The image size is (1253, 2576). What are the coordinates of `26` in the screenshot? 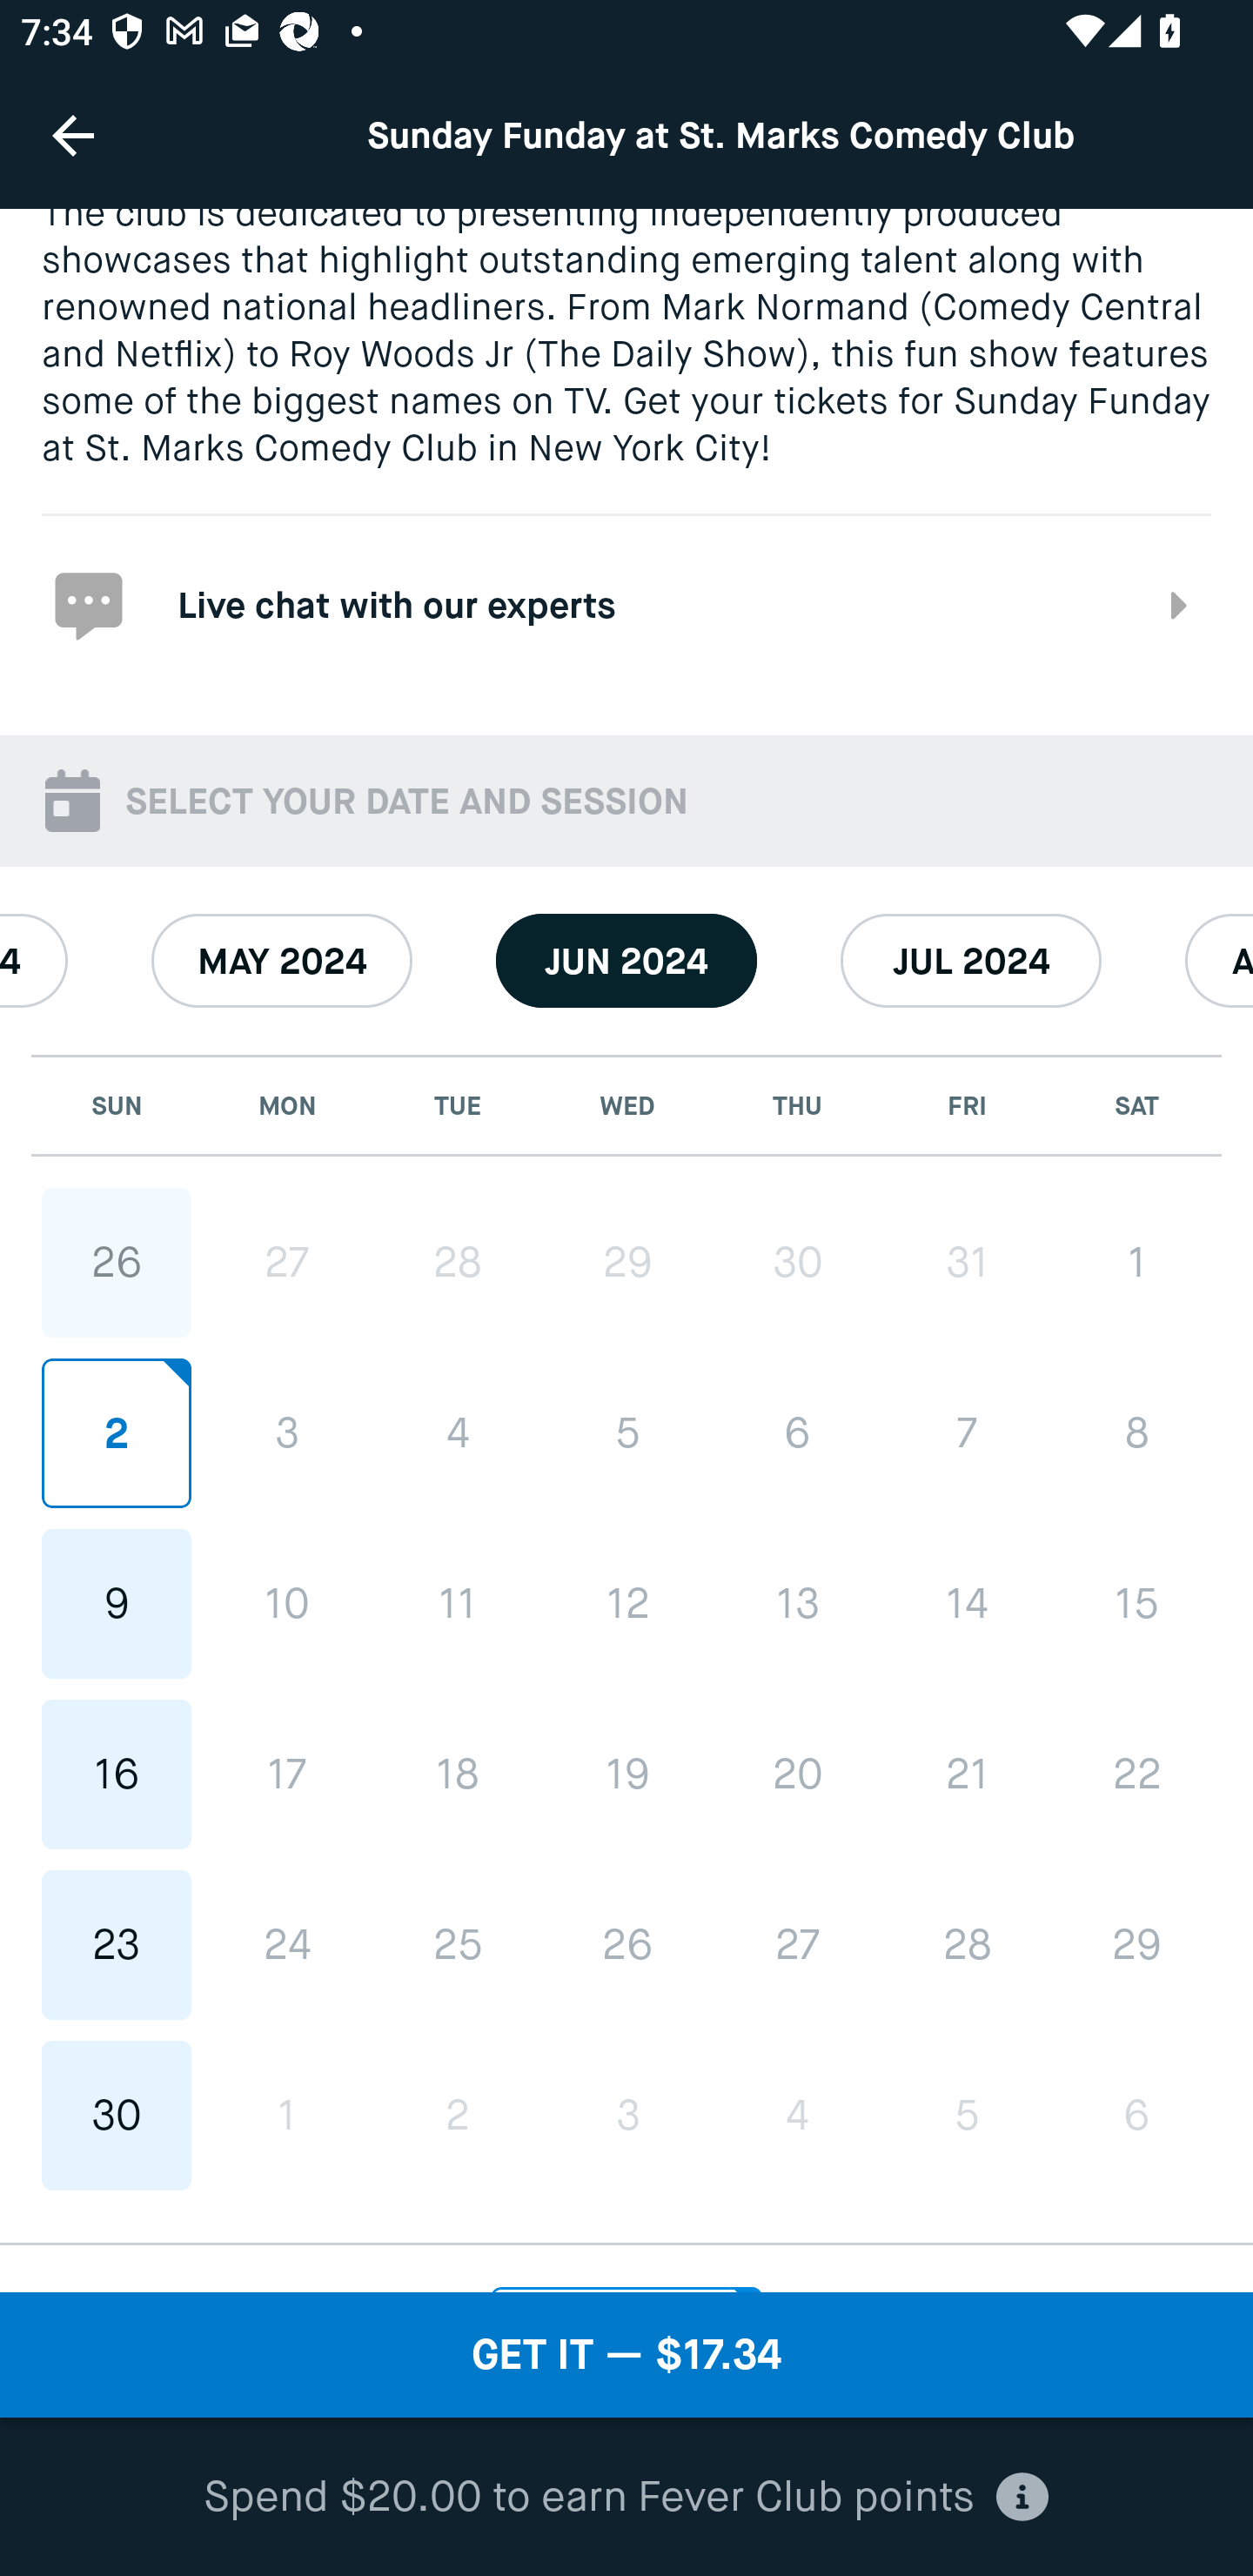 It's located at (117, 1262).